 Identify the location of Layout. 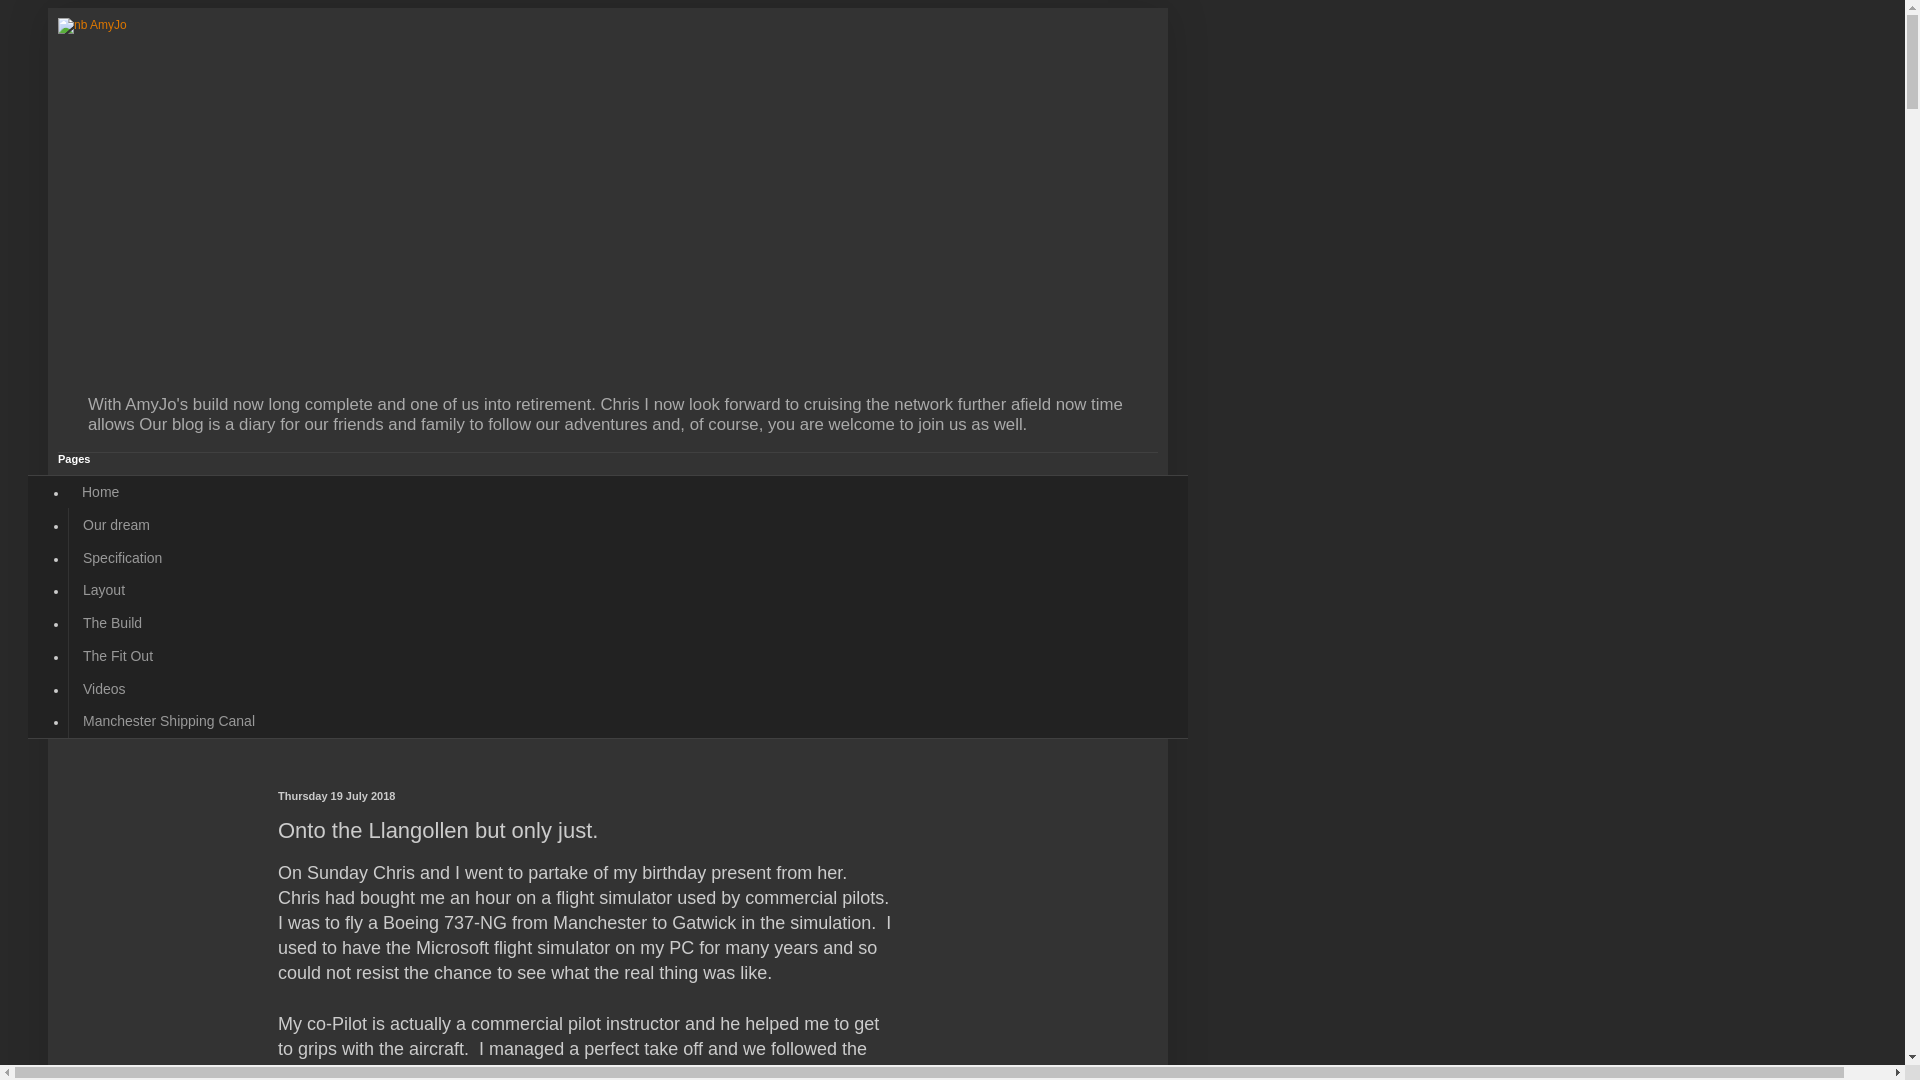
(102, 590).